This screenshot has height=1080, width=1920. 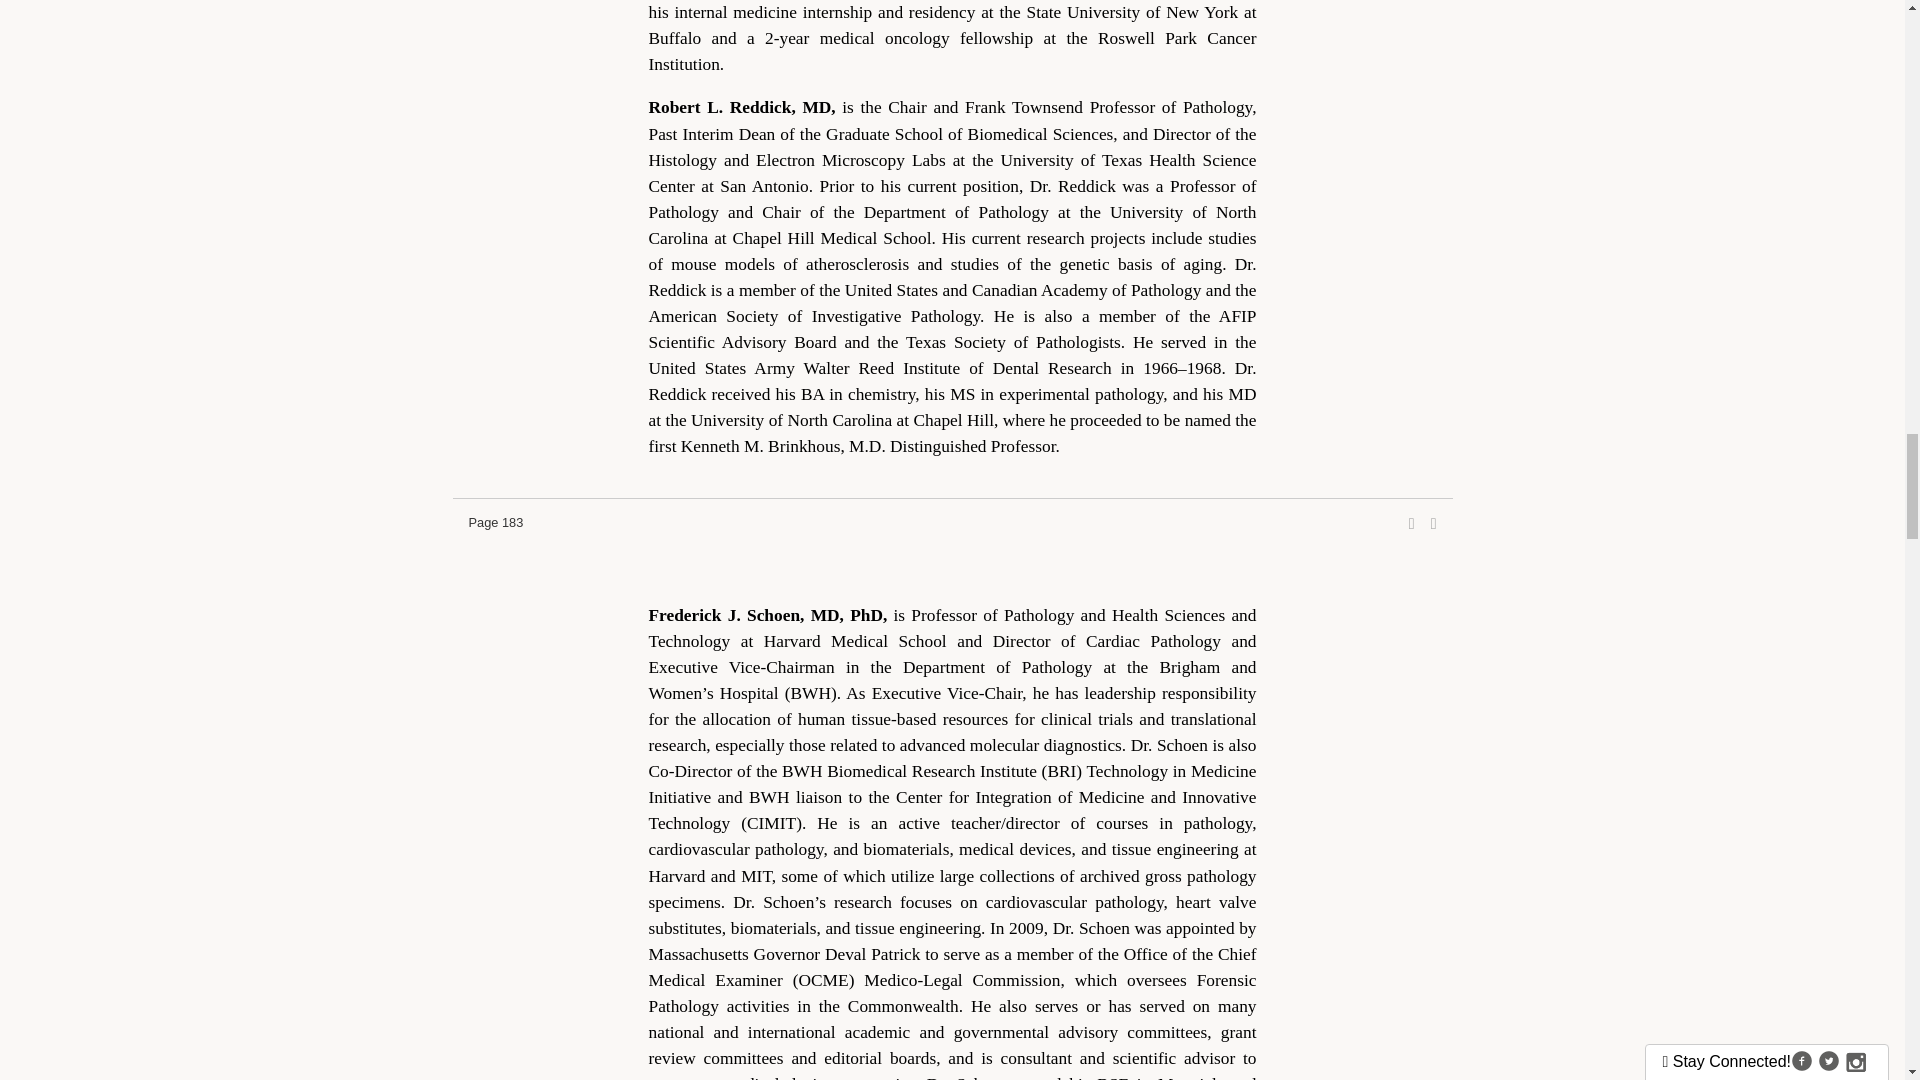 I want to click on Cite this page, so click(x=1433, y=524).